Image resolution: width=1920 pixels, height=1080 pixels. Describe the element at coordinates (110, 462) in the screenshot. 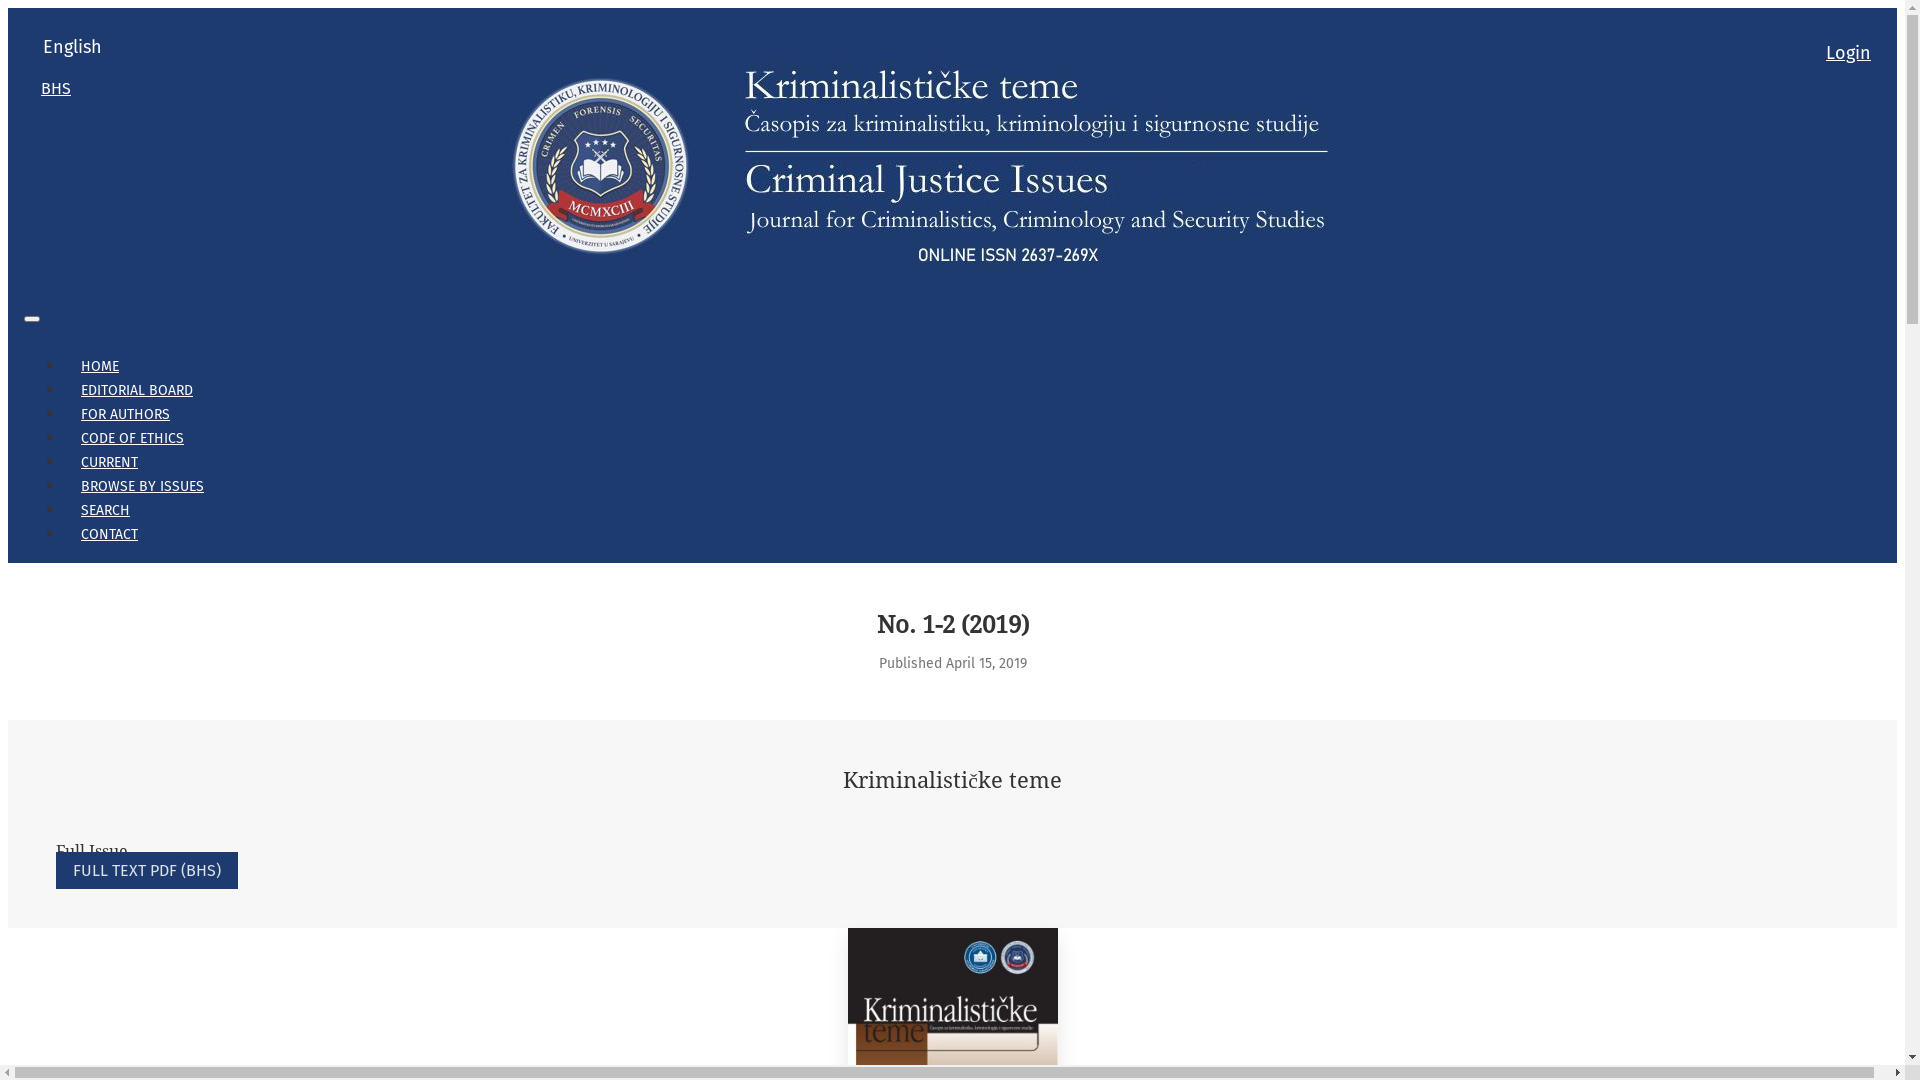

I see `CURRENT` at that location.